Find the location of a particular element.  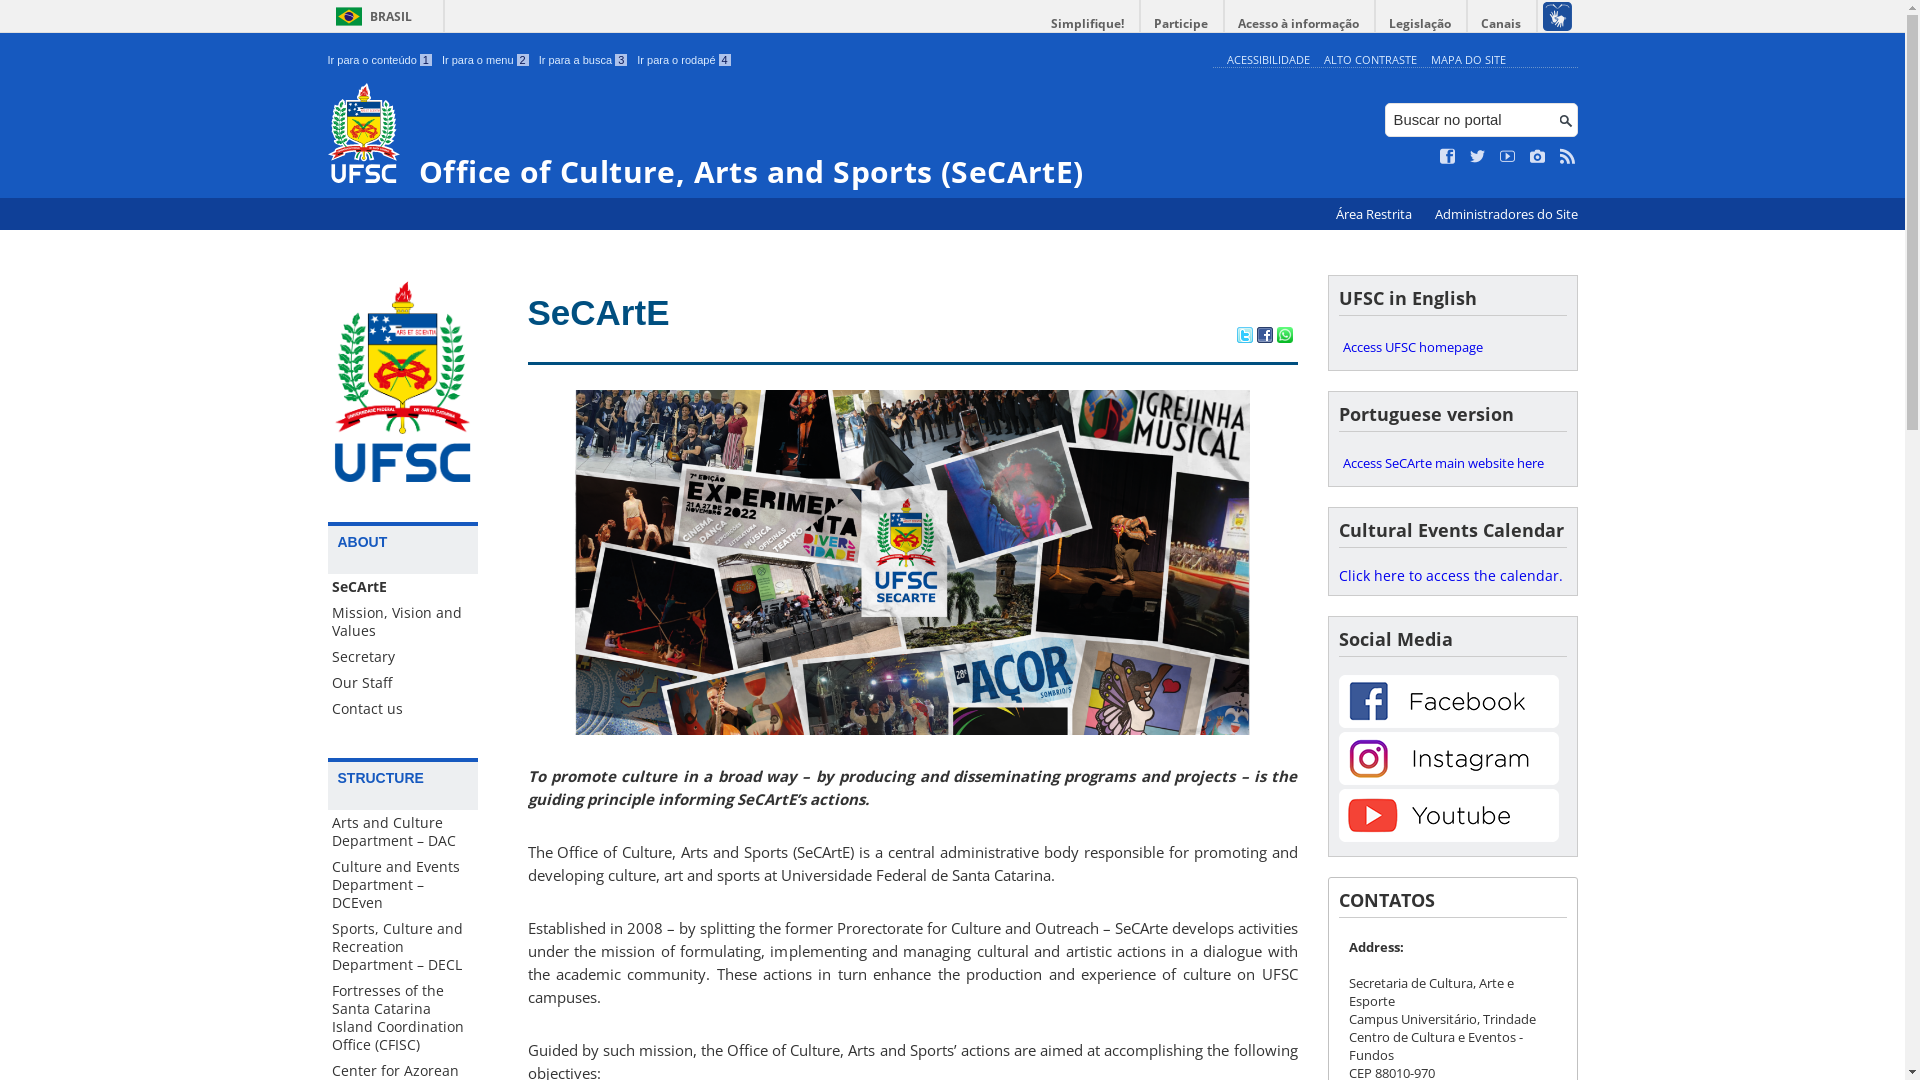

Participe is located at coordinates (1181, 24).